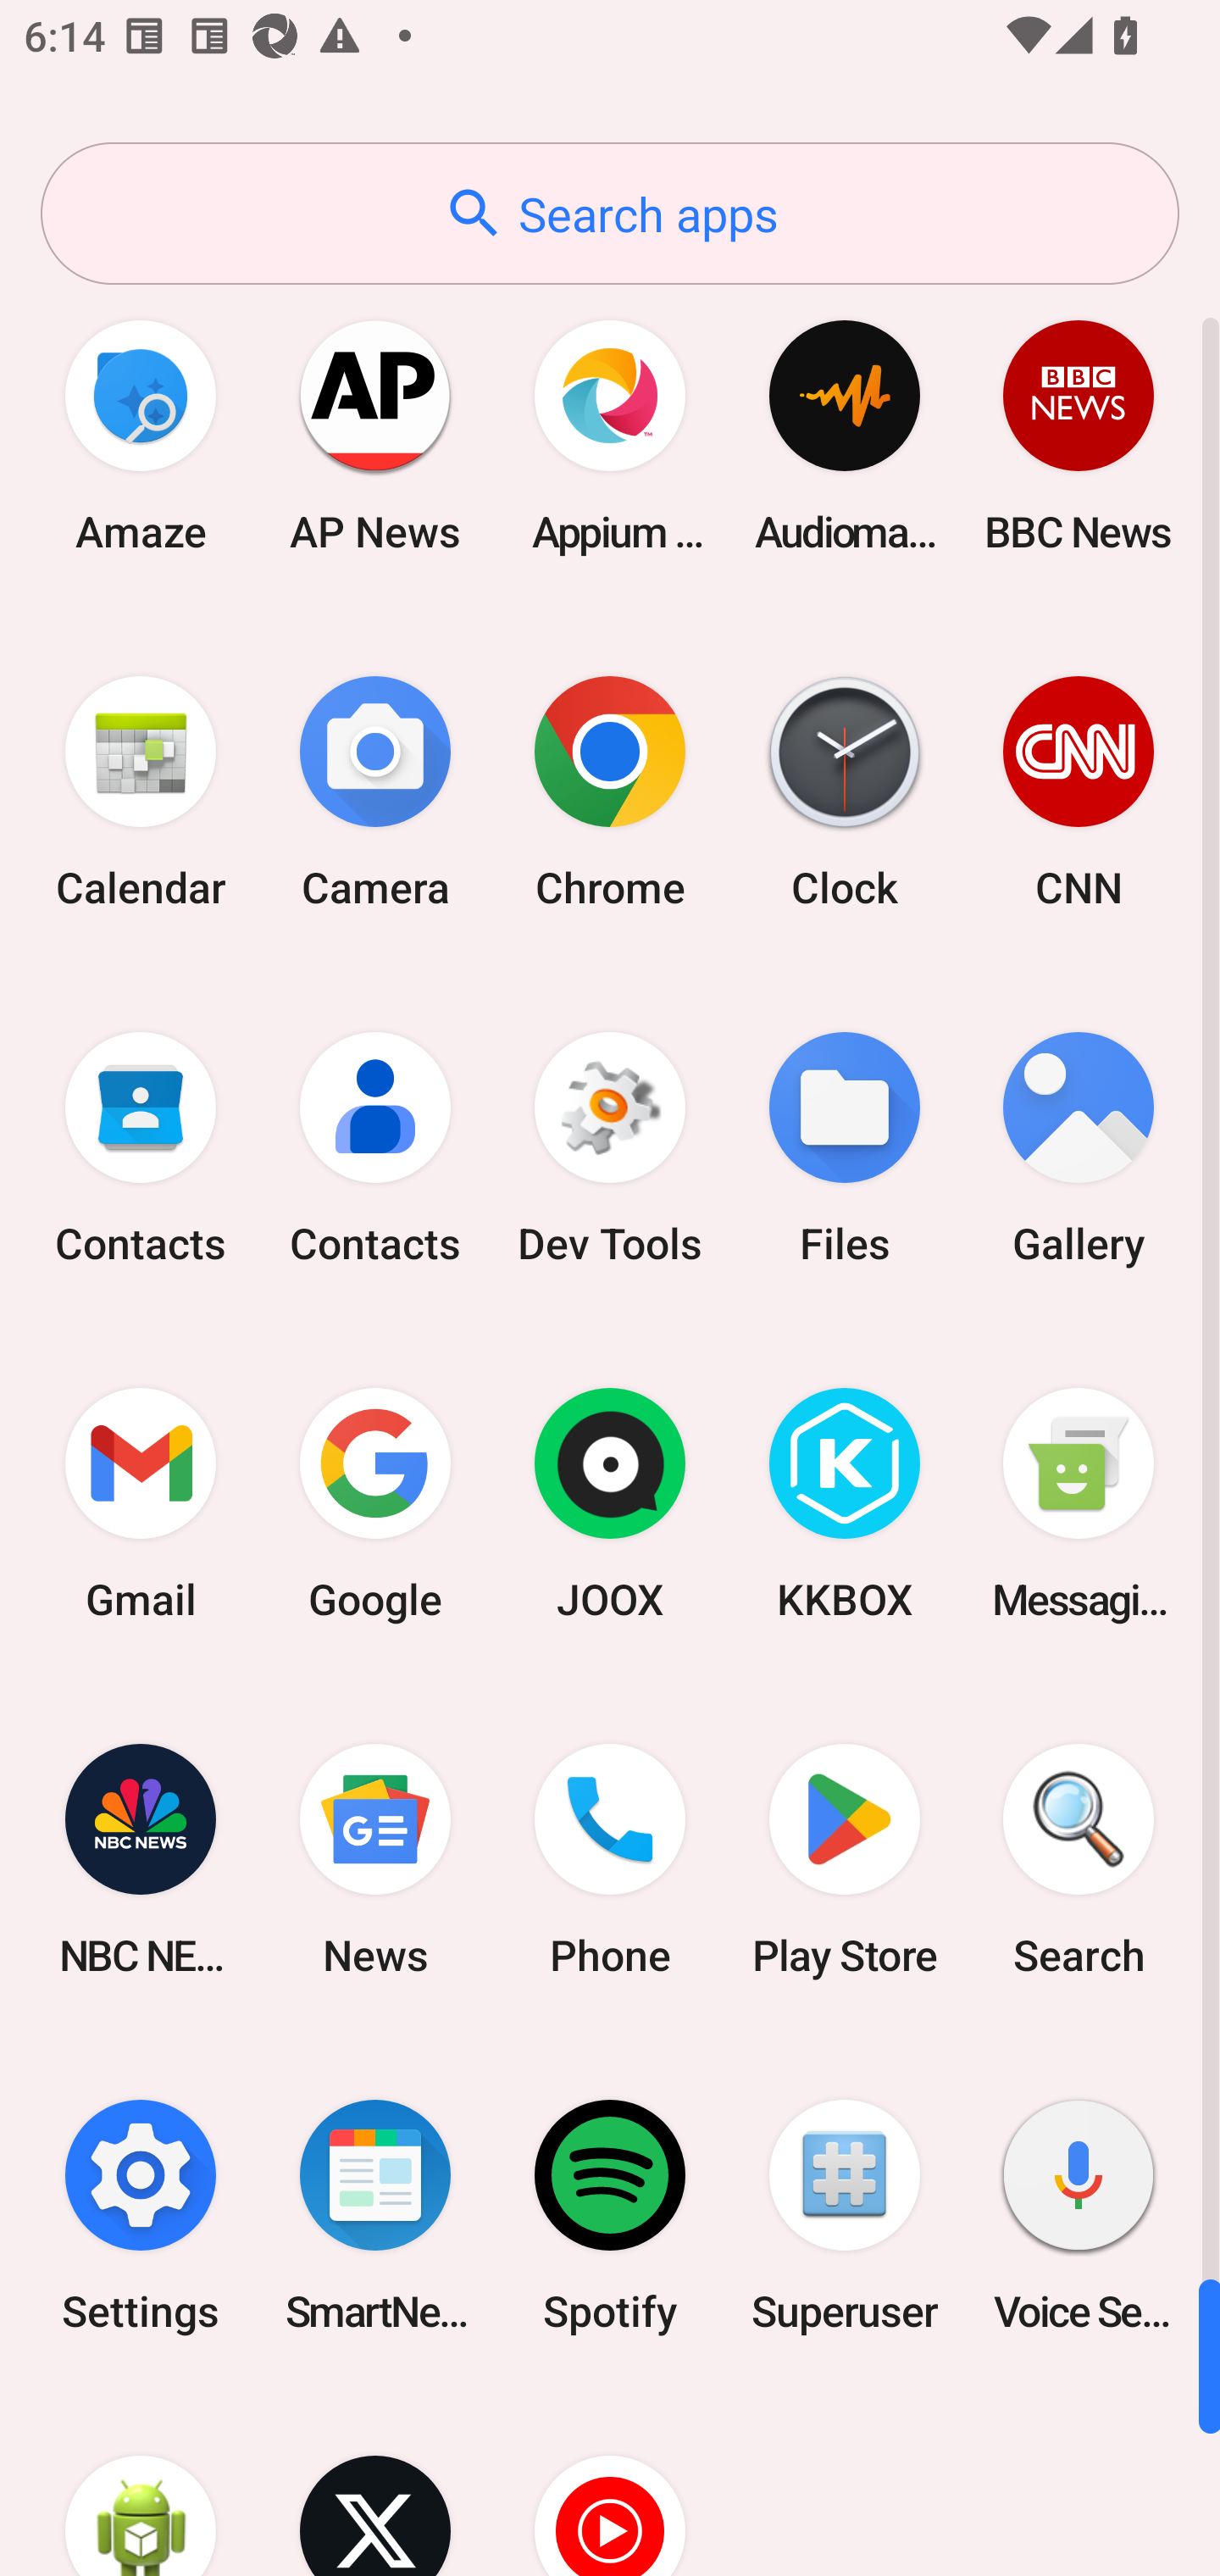 This screenshot has height=2576, width=1220. I want to click on Google, so click(375, 1504).